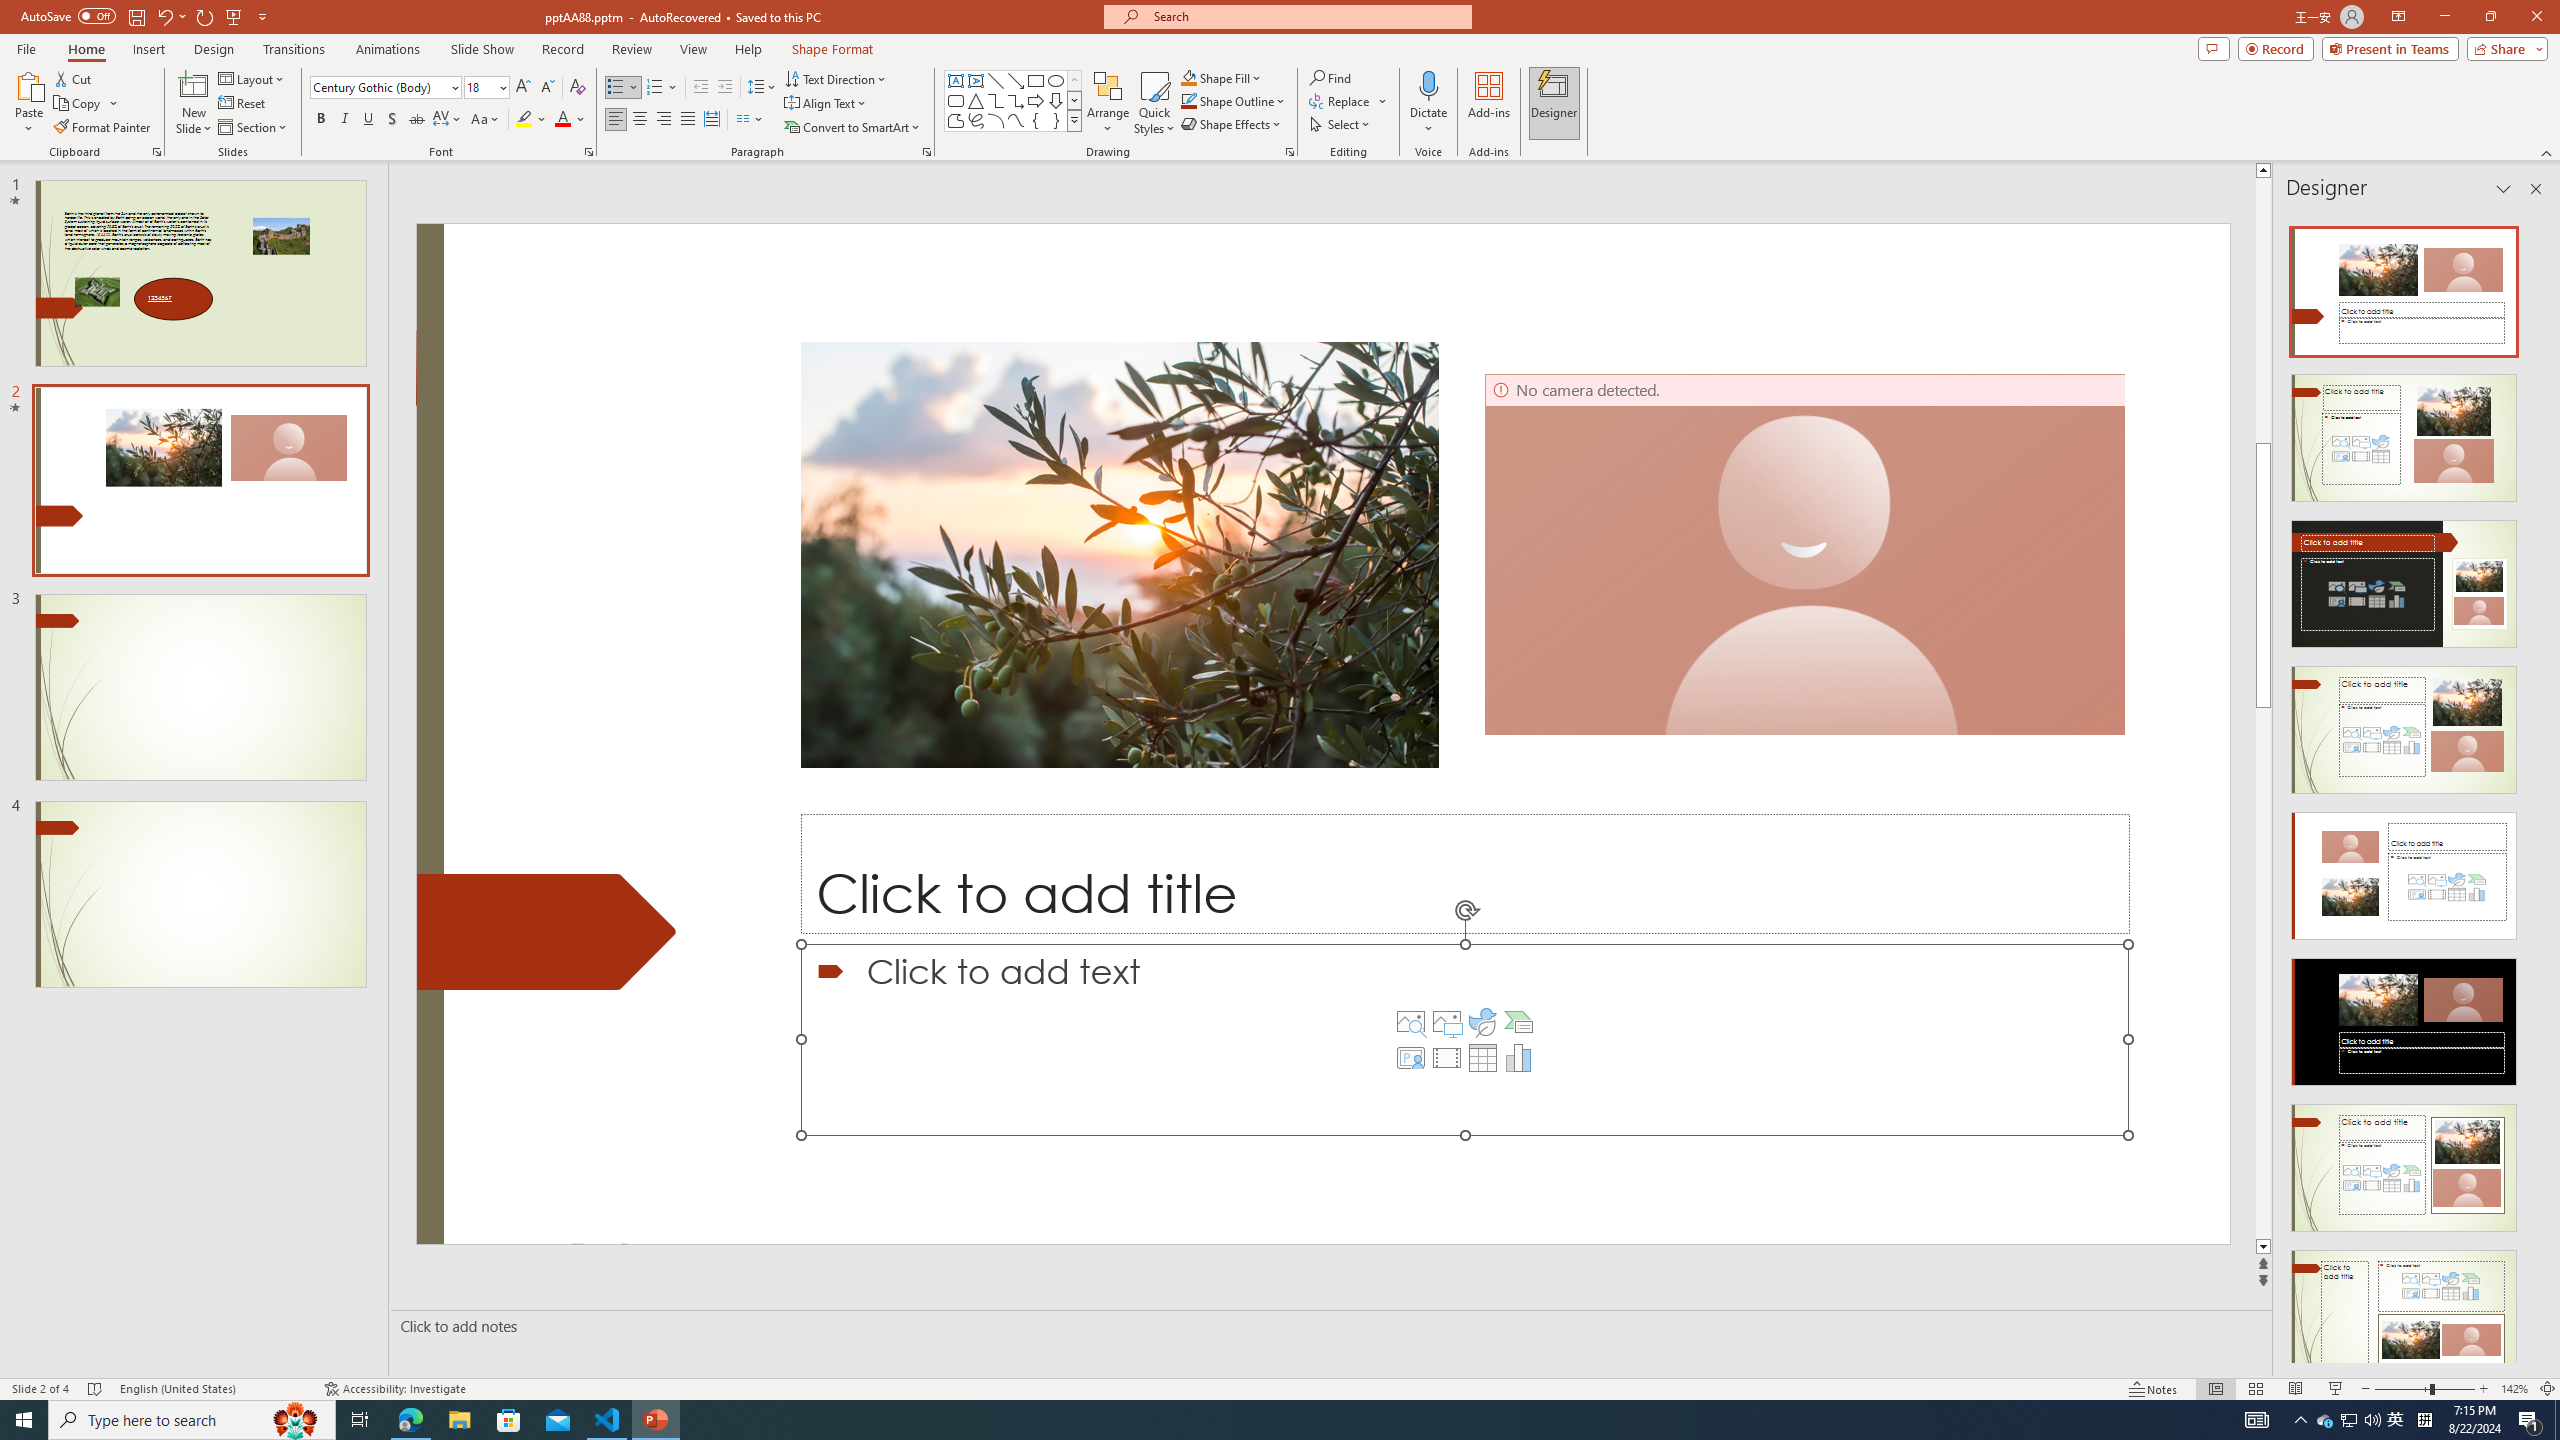 The image size is (2560, 1440). What do you see at coordinates (79, 104) in the screenshot?
I see `Copy` at bounding box center [79, 104].